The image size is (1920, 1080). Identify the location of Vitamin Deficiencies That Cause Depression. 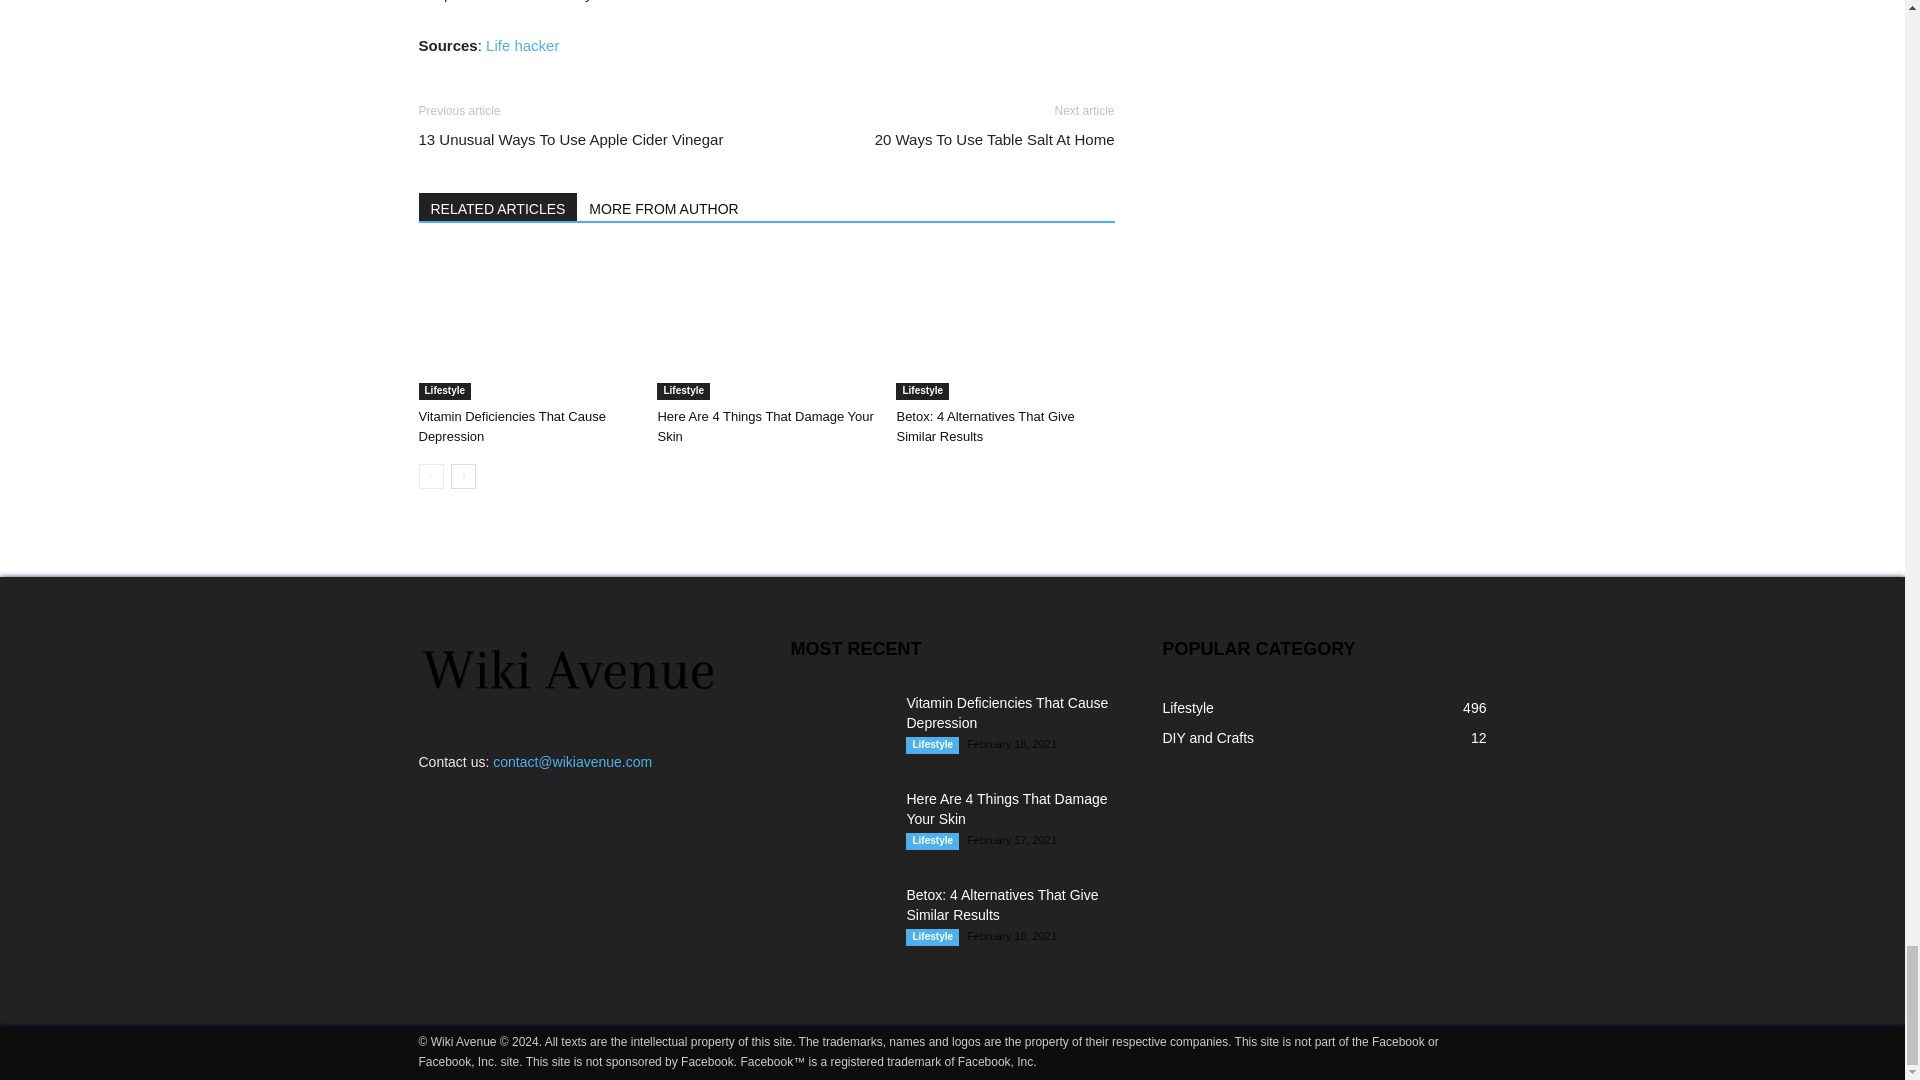
(511, 426).